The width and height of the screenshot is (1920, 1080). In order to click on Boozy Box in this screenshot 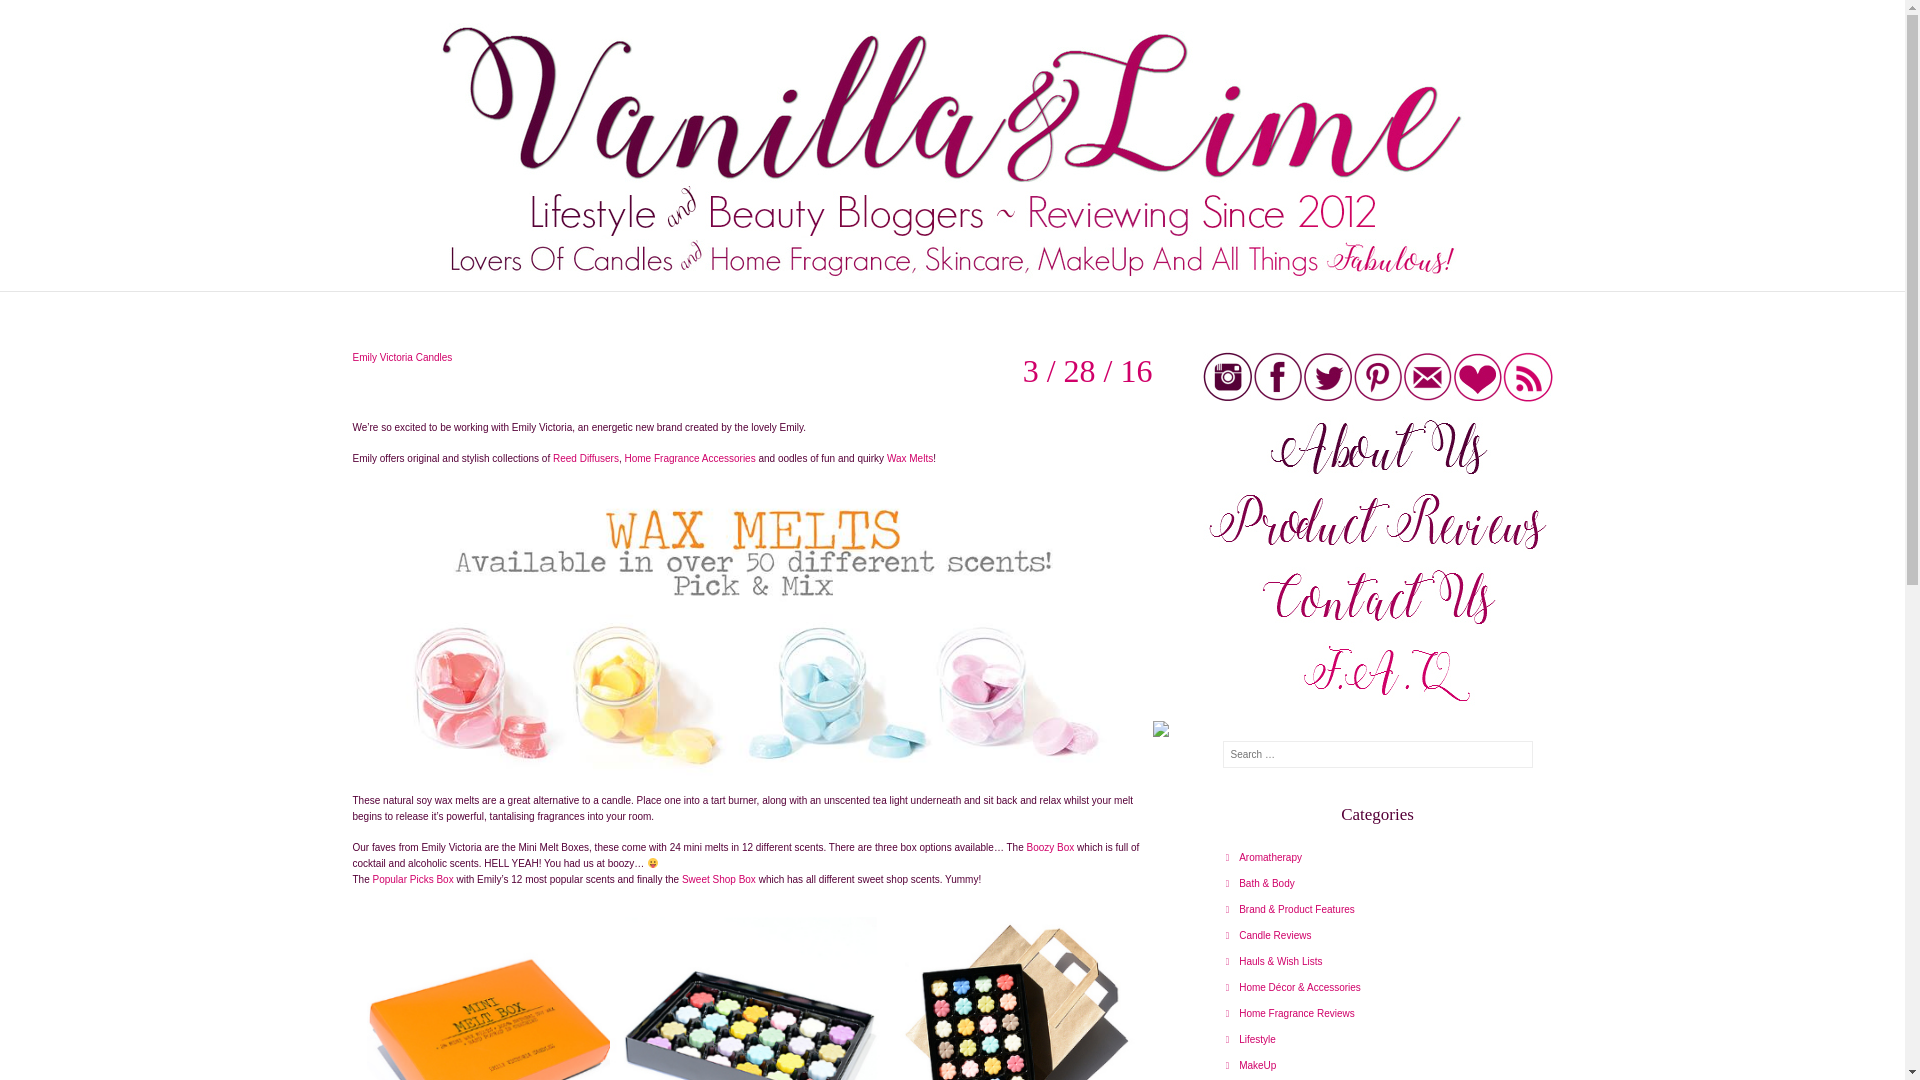, I will do `click(1049, 848)`.